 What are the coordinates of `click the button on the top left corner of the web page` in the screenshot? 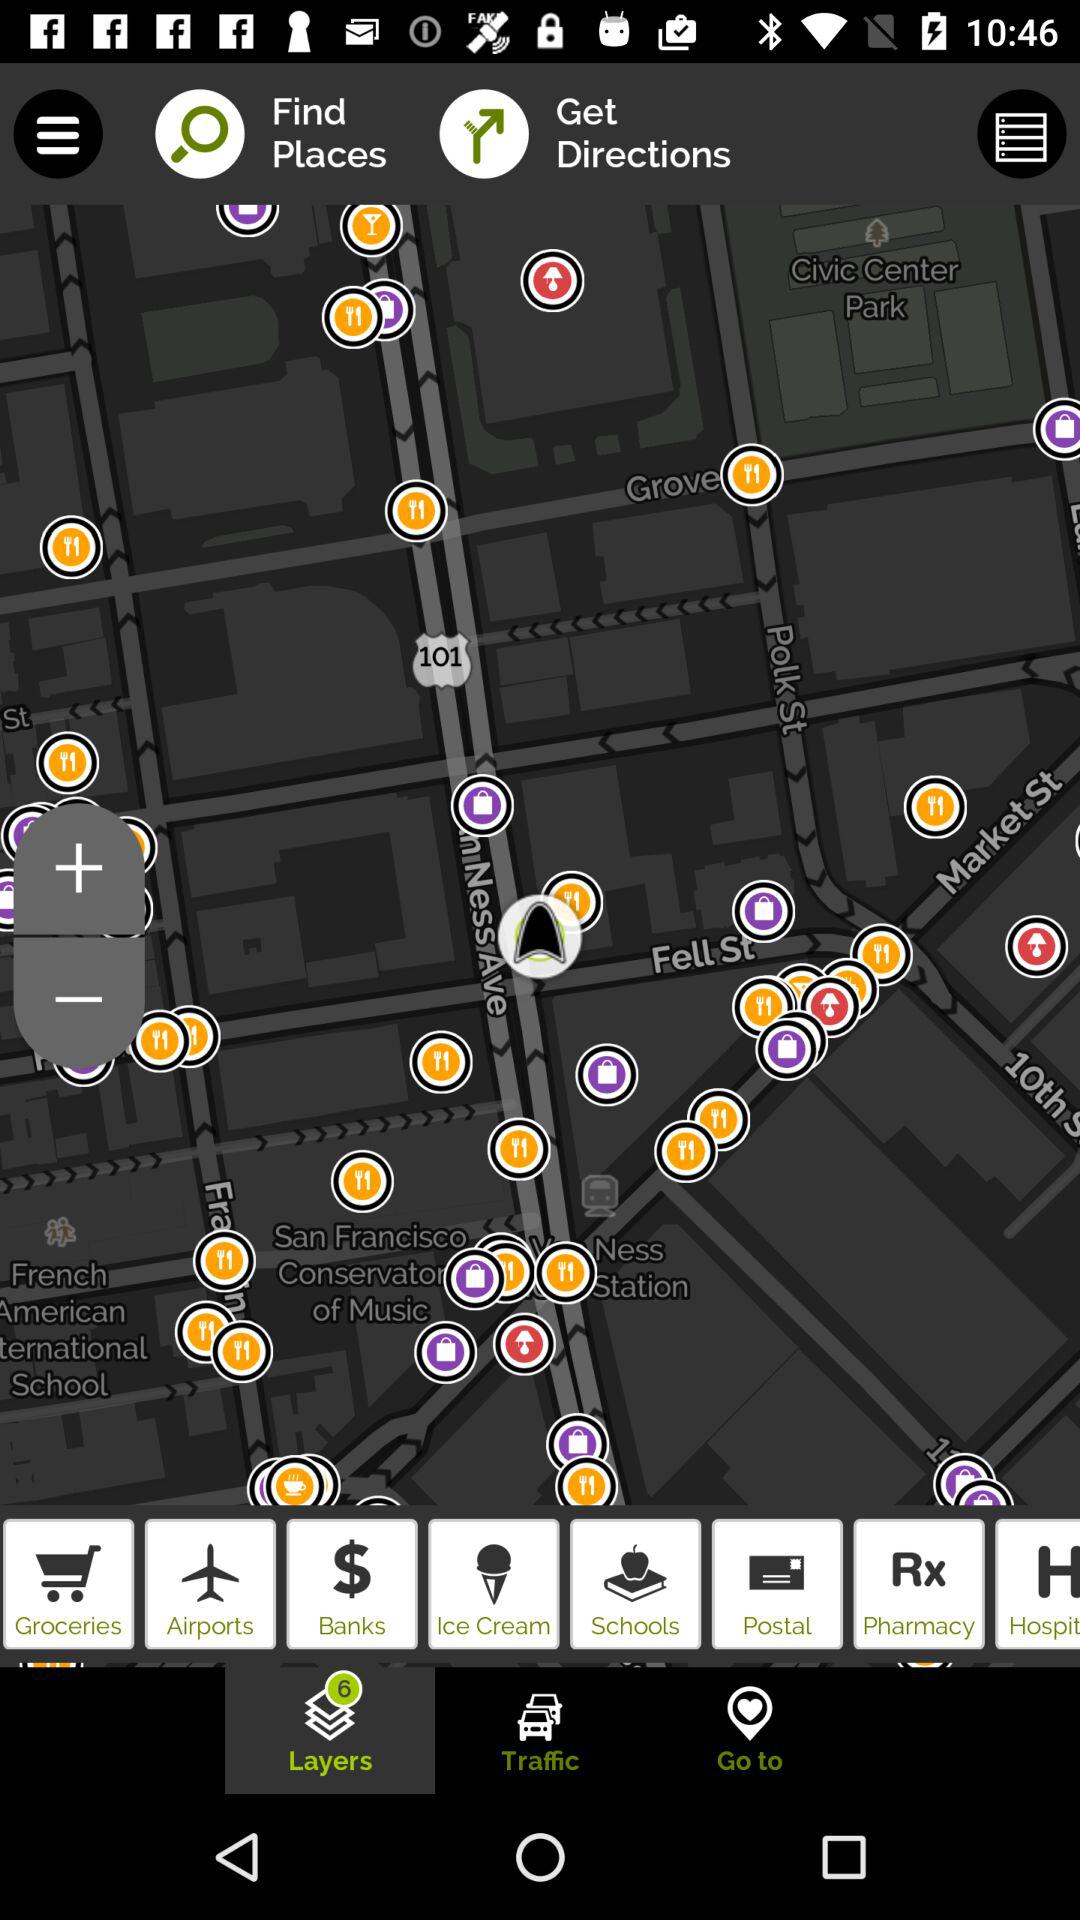 It's located at (58, 133).